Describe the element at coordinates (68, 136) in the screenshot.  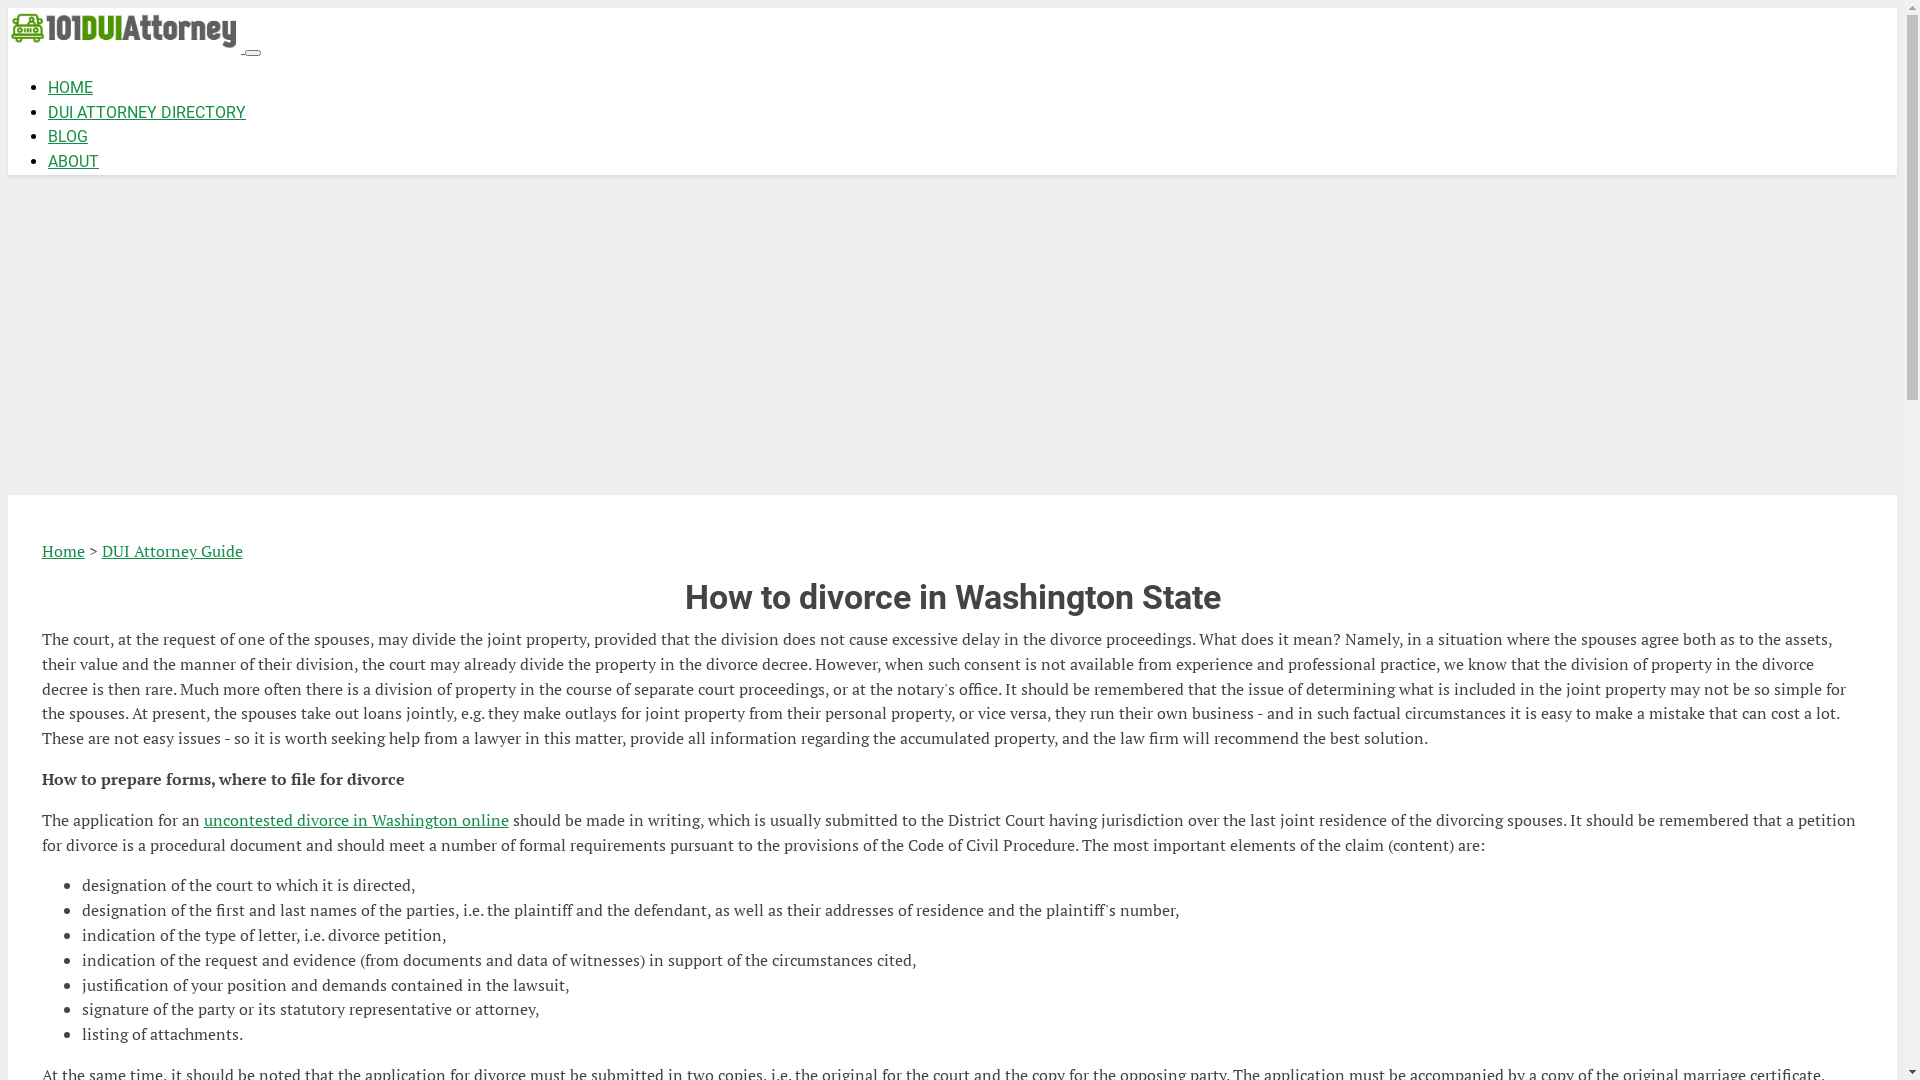
I see `BLOG` at that location.